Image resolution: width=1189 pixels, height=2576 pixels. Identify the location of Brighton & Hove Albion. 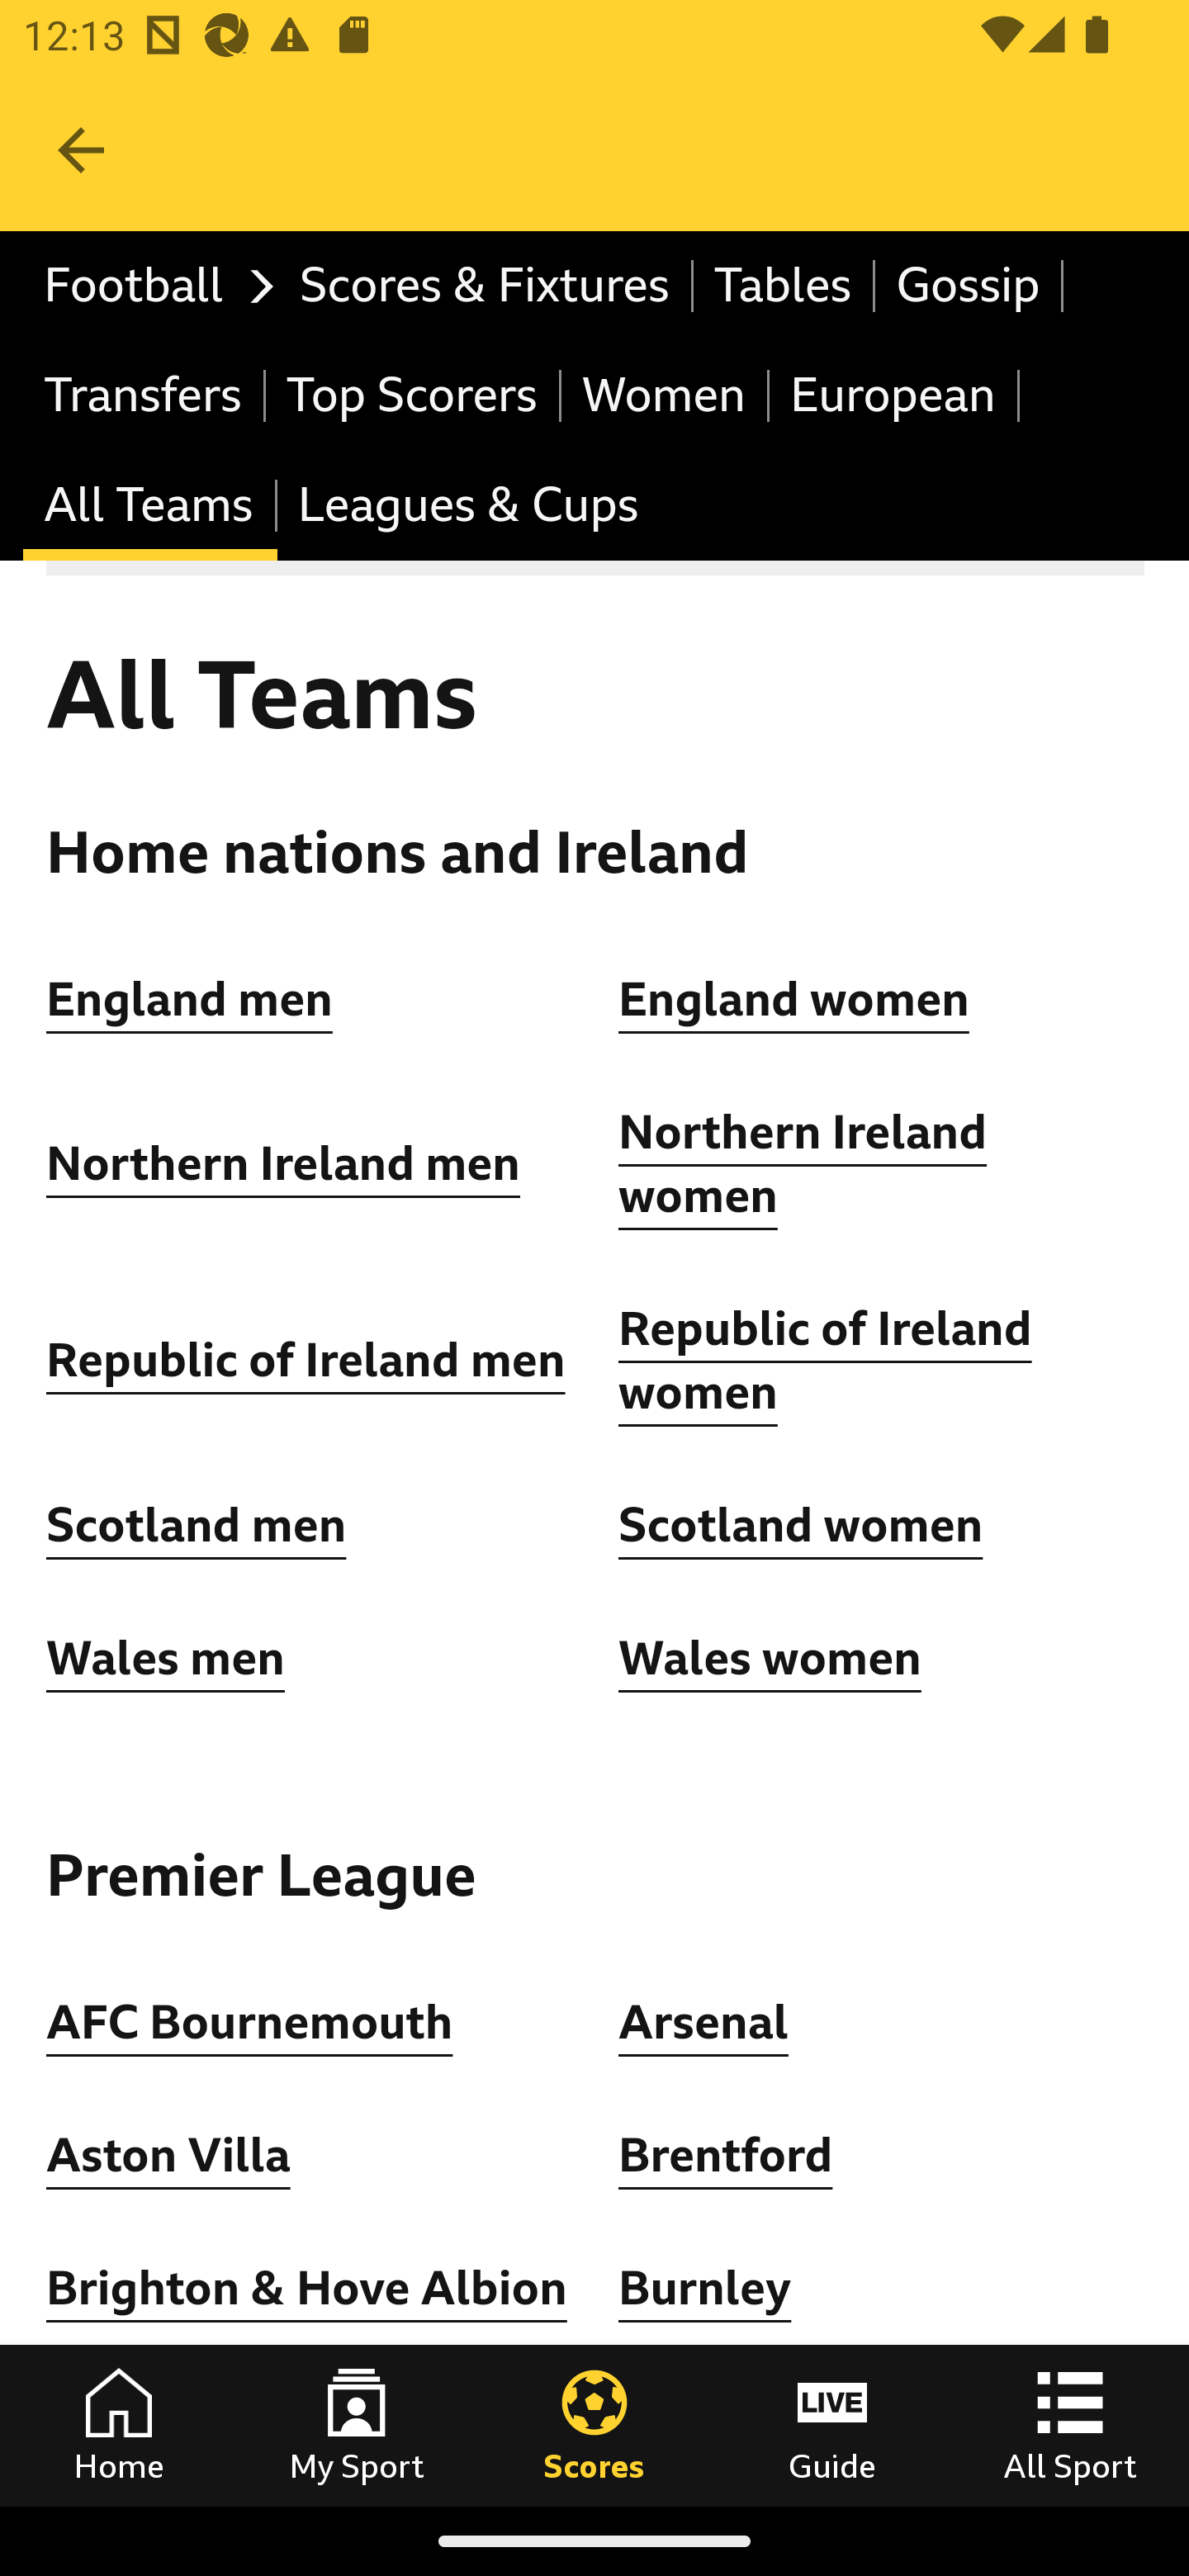
(307, 2289).